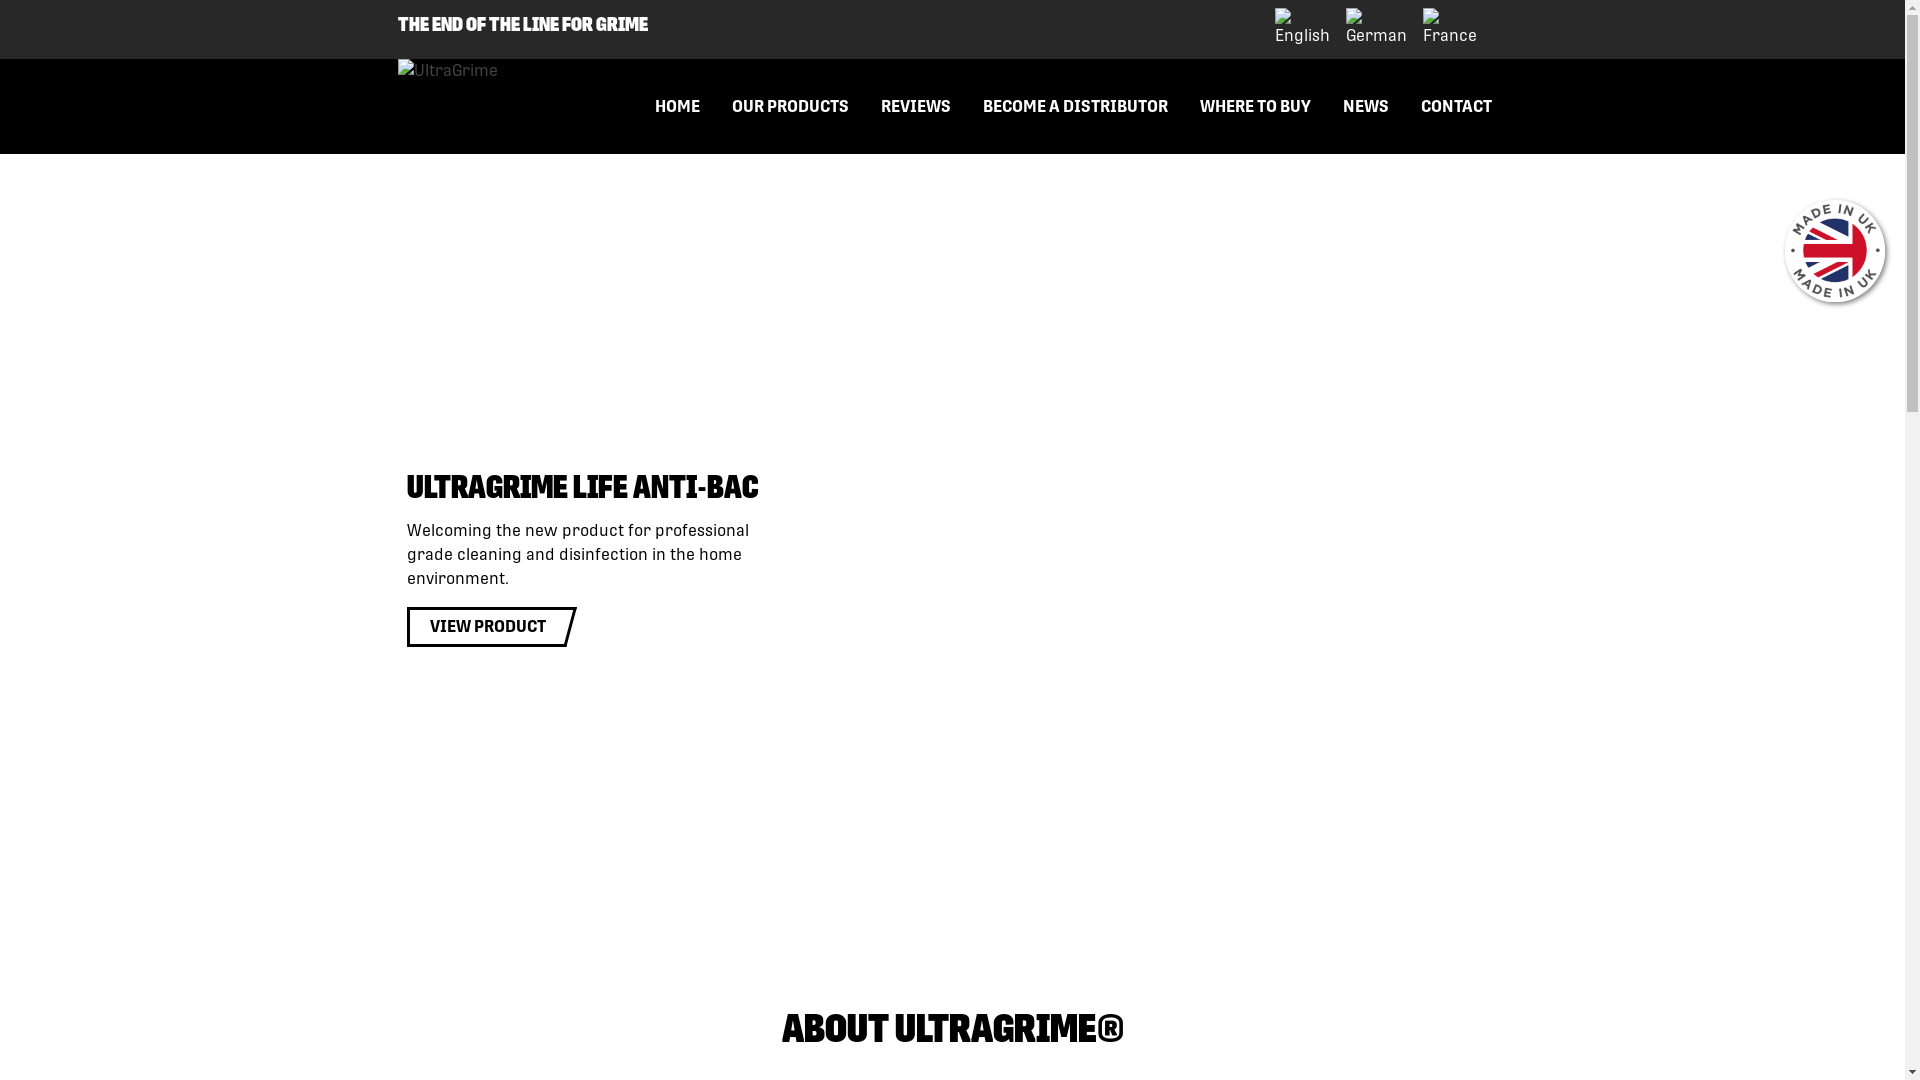  Describe the element at coordinates (1074, 106) in the screenshot. I see `BECOME A DISTRIBUTOR` at that location.